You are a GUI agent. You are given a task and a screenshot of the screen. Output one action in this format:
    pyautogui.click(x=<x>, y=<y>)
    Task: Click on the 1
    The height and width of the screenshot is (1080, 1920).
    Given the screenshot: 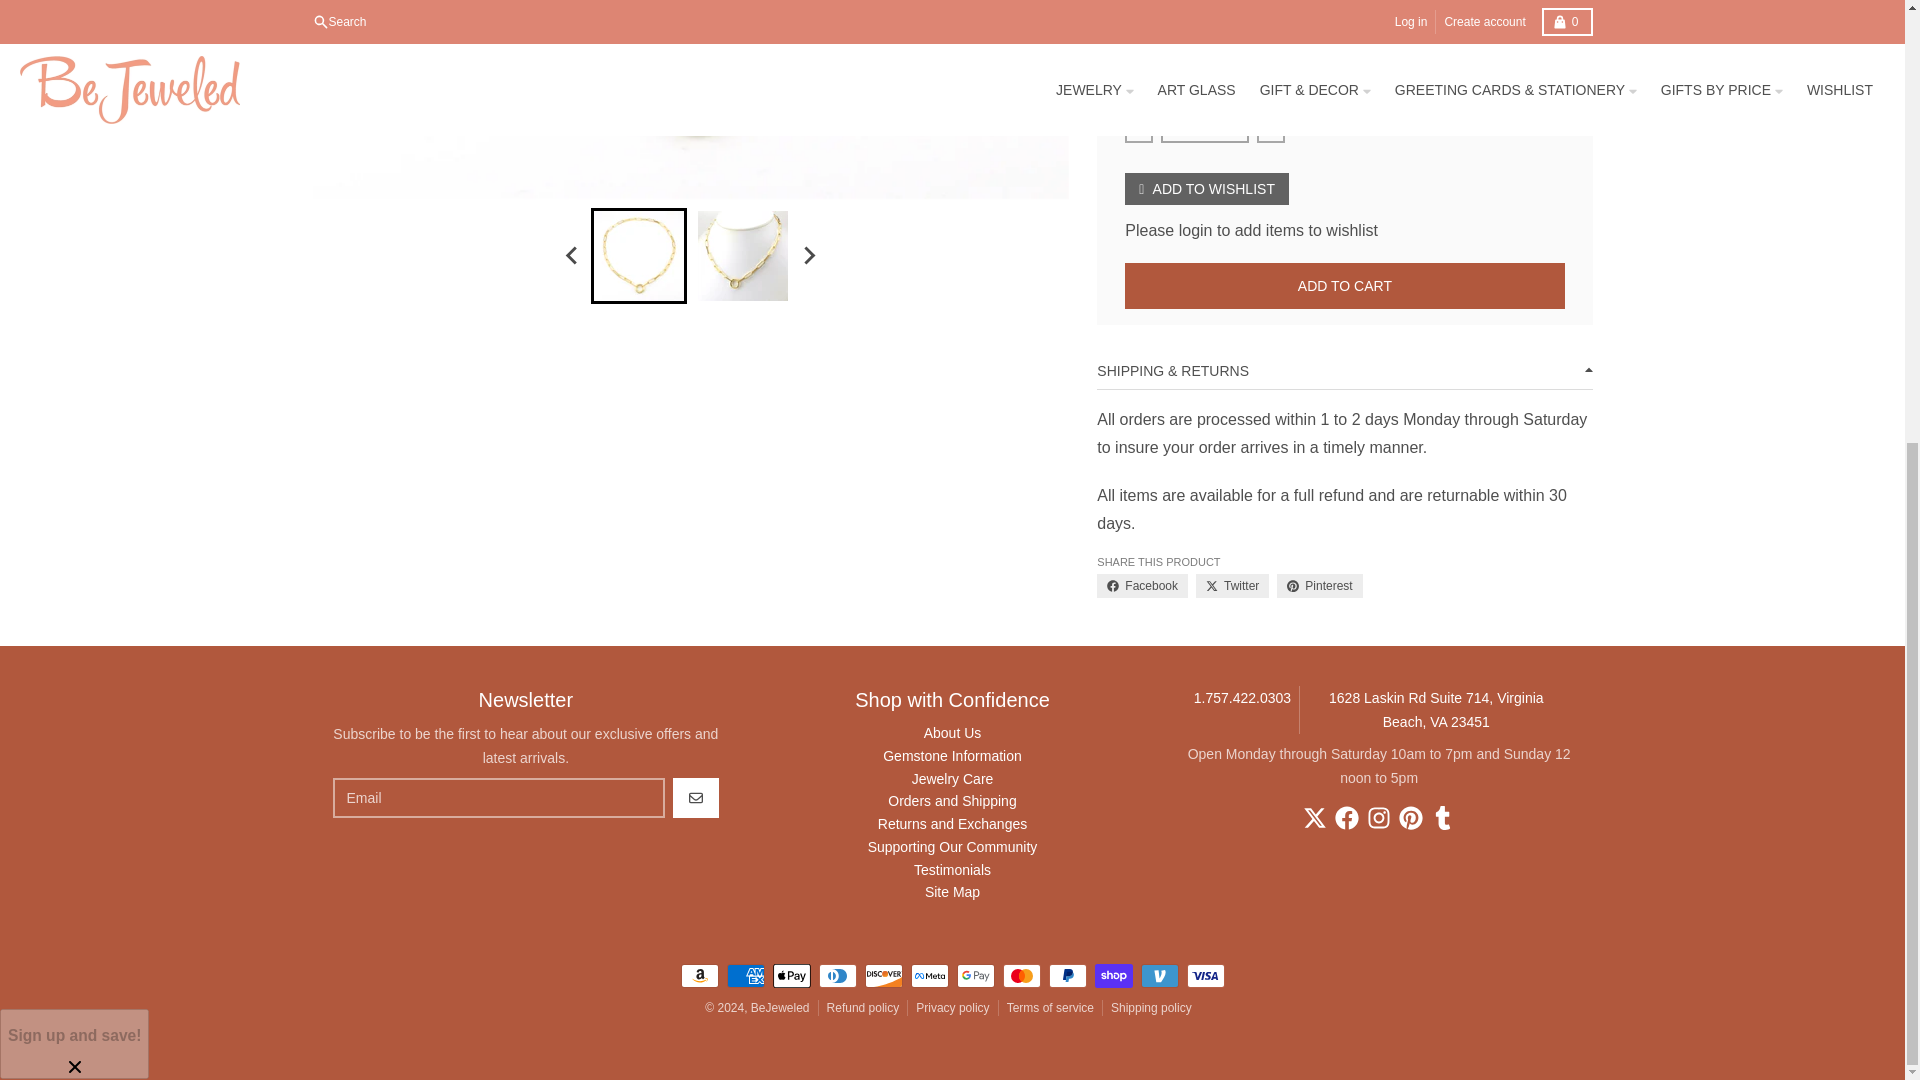 What is the action you would take?
    pyautogui.click(x=1205, y=126)
    